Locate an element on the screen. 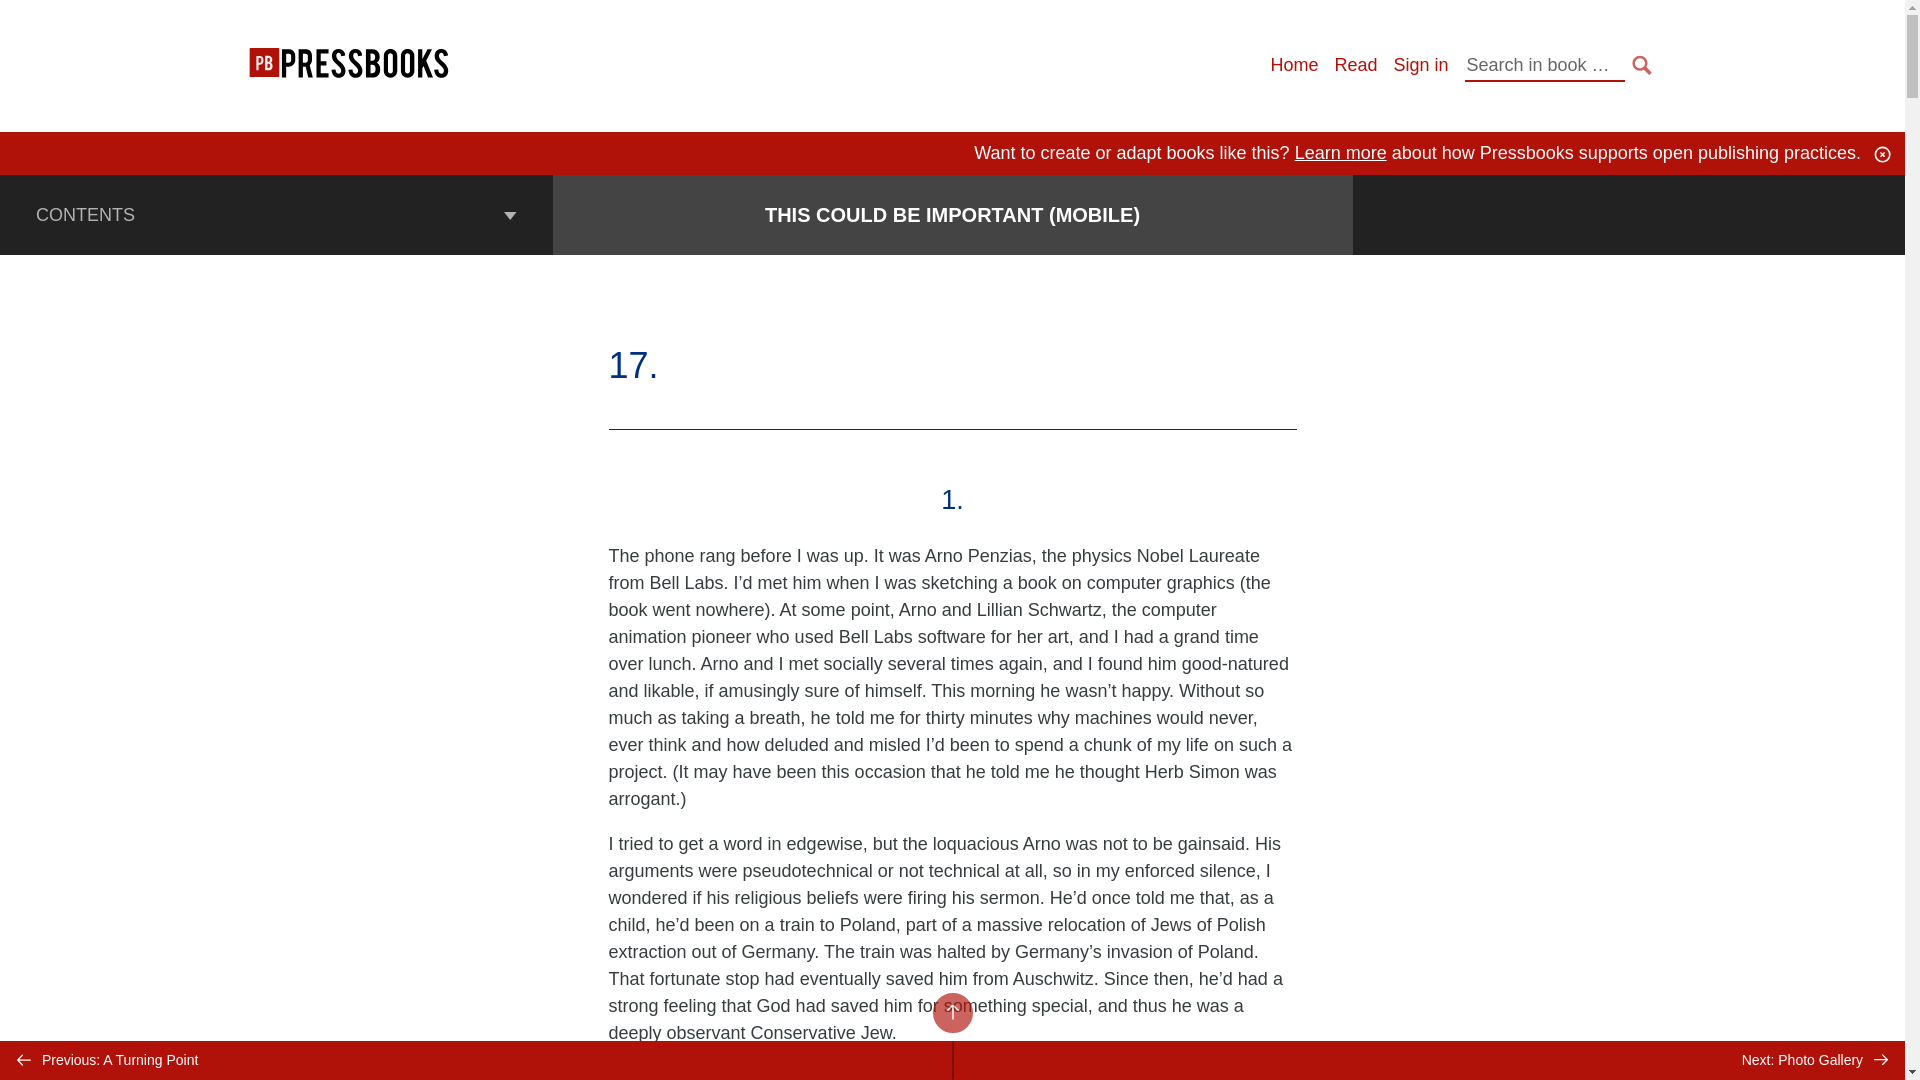  BACK TO TOP is located at coordinates (951, 1012).